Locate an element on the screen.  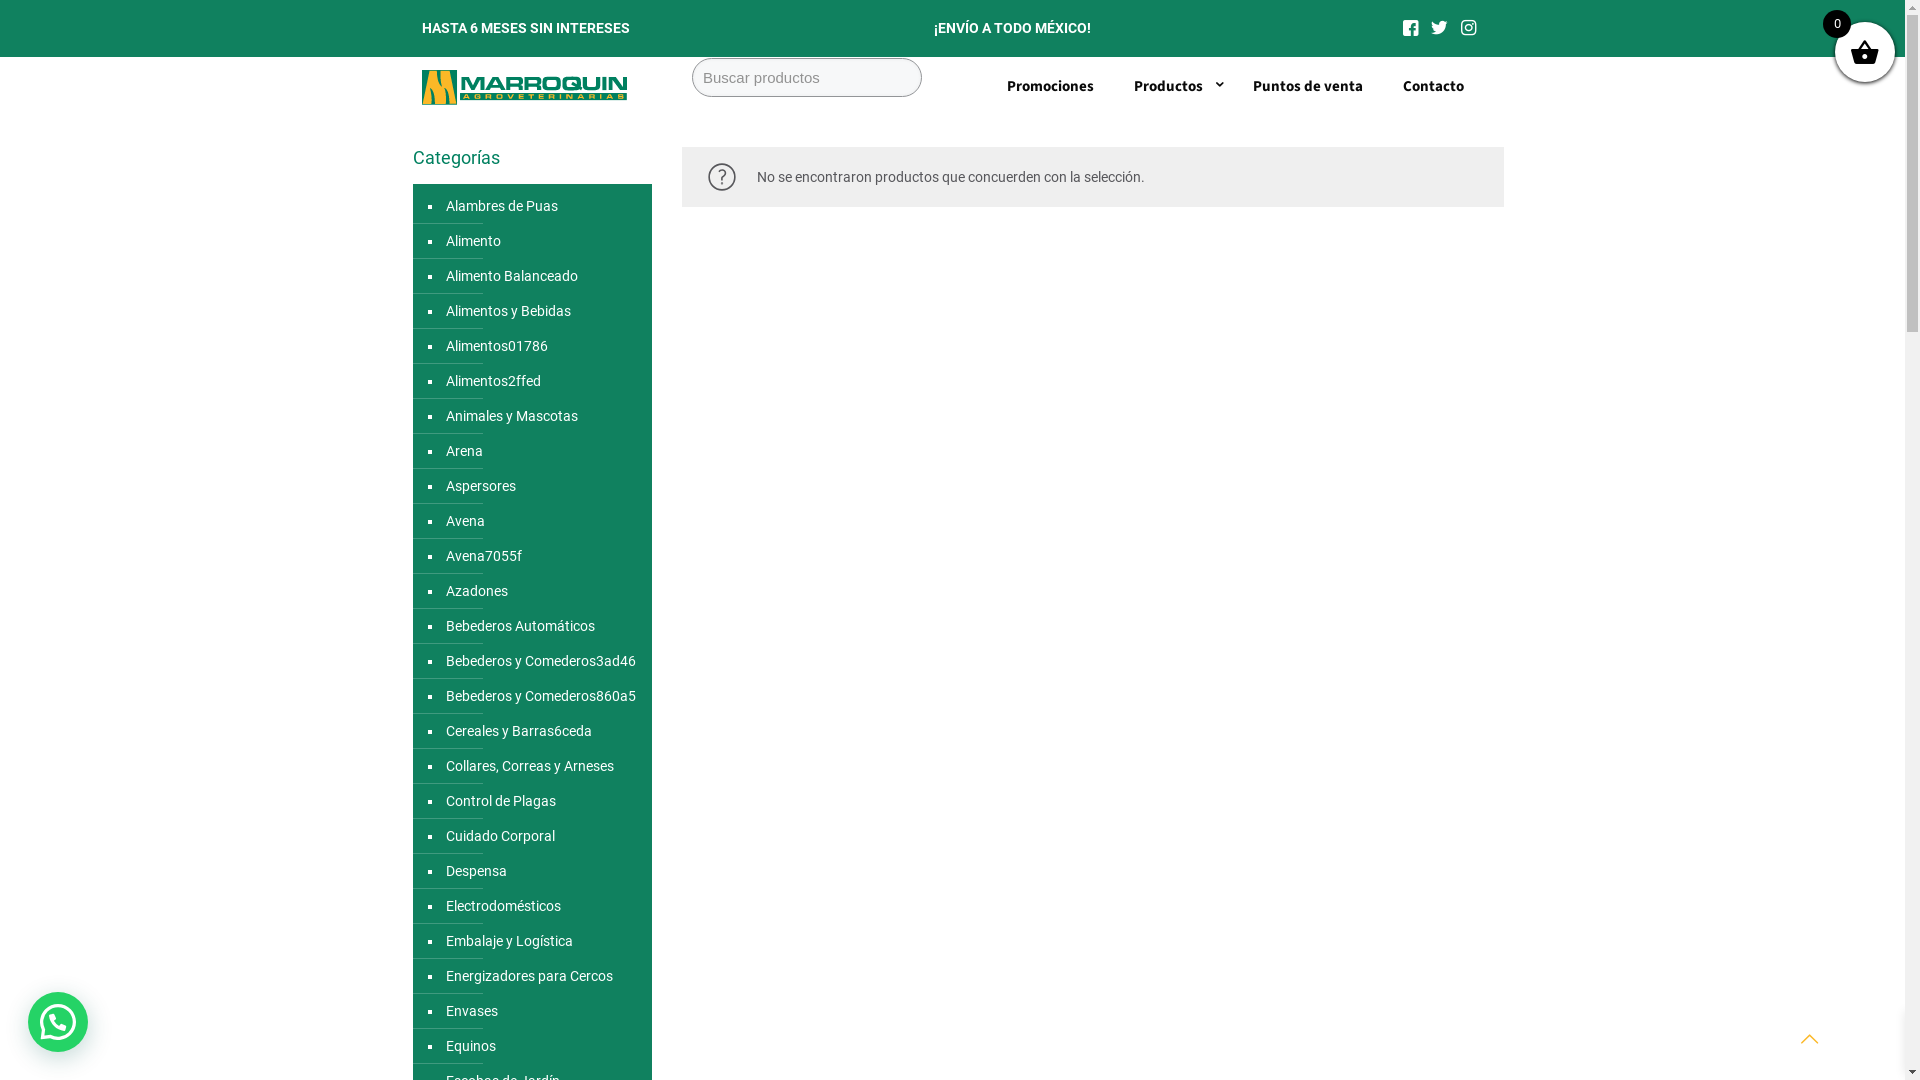
Aspersores is located at coordinates (542, 486).